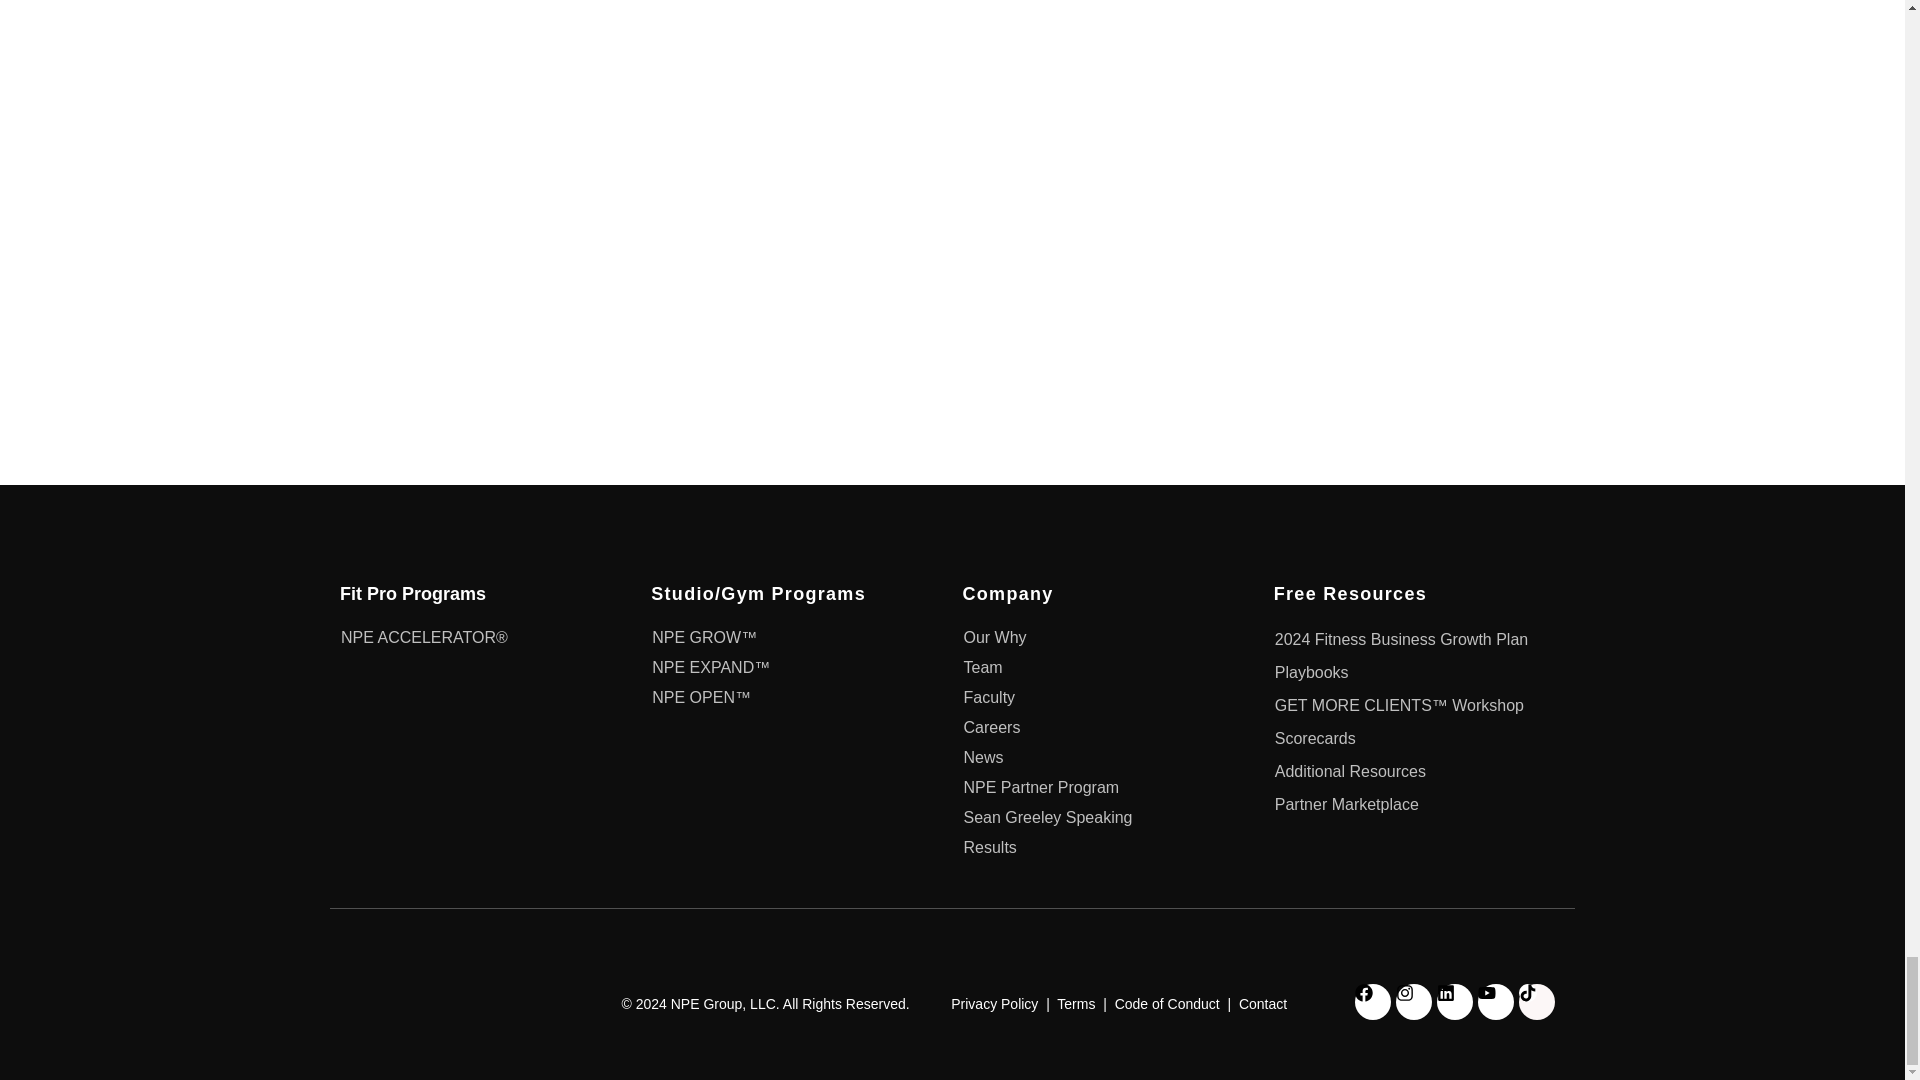 The height and width of the screenshot is (1080, 1920). I want to click on Team, so click(1098, 668).